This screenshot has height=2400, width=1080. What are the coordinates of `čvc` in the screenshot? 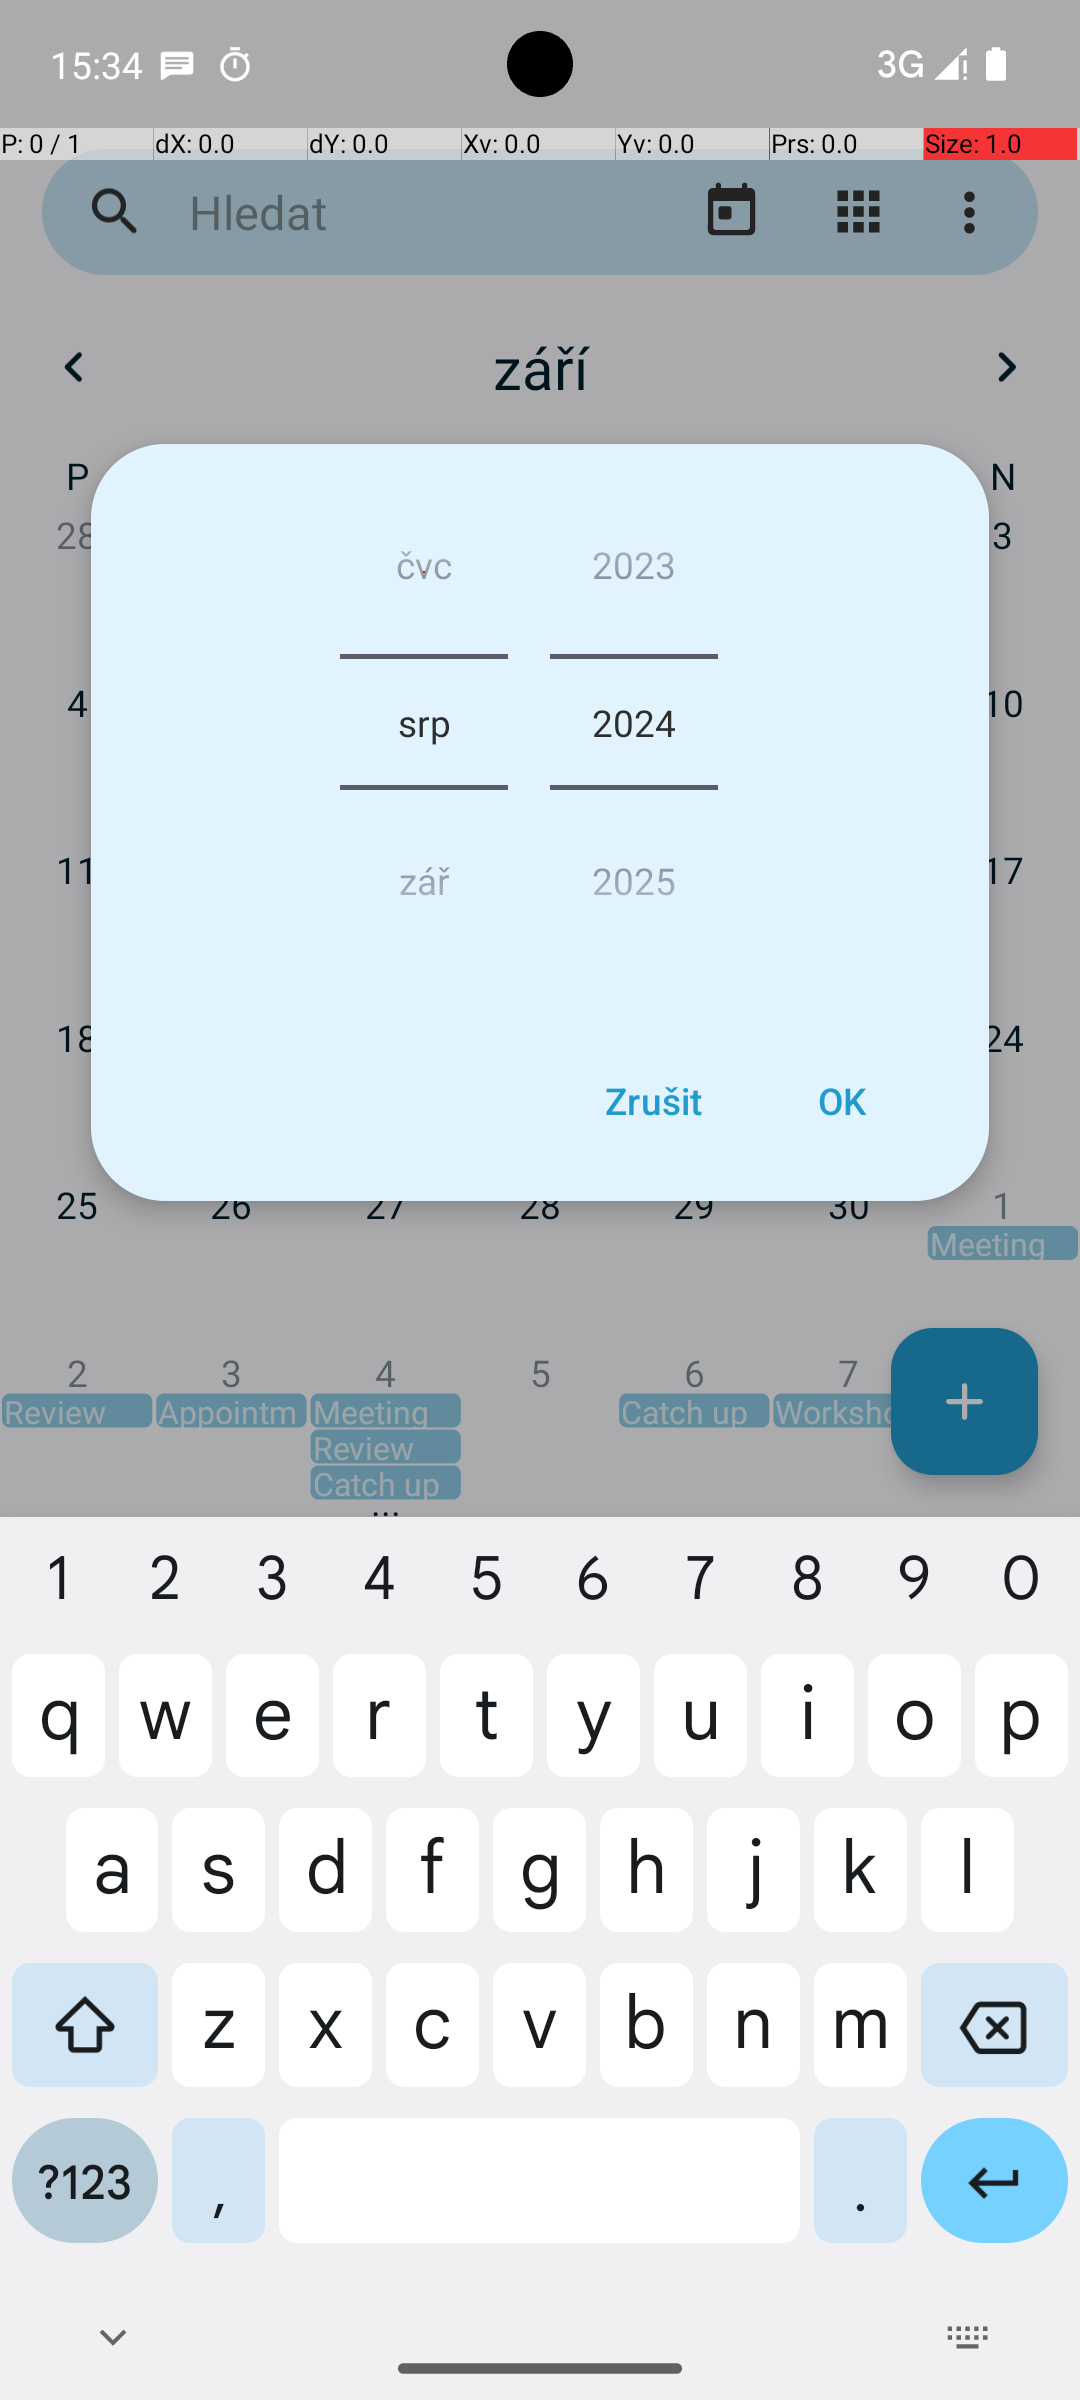 It's located at (424, 572).